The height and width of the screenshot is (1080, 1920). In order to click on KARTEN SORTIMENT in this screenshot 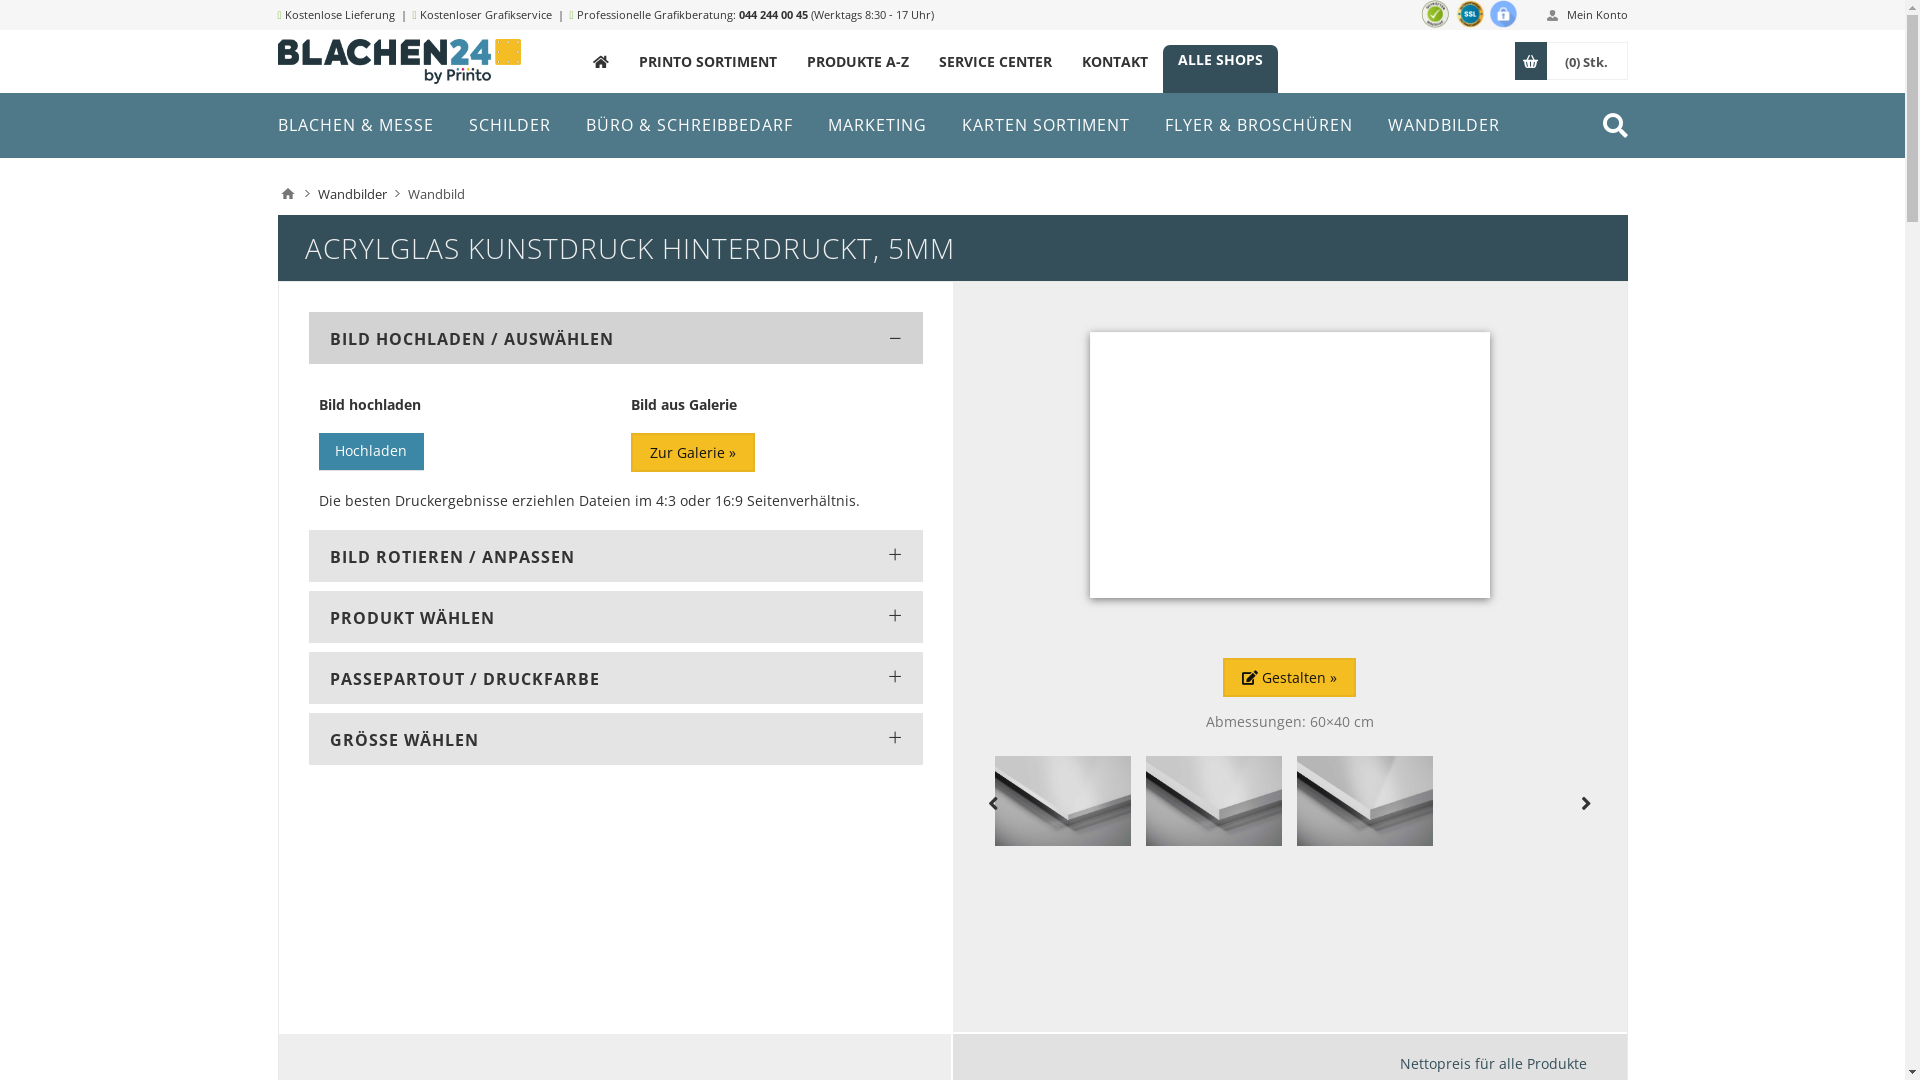, I will do `click(1046, 125)`.